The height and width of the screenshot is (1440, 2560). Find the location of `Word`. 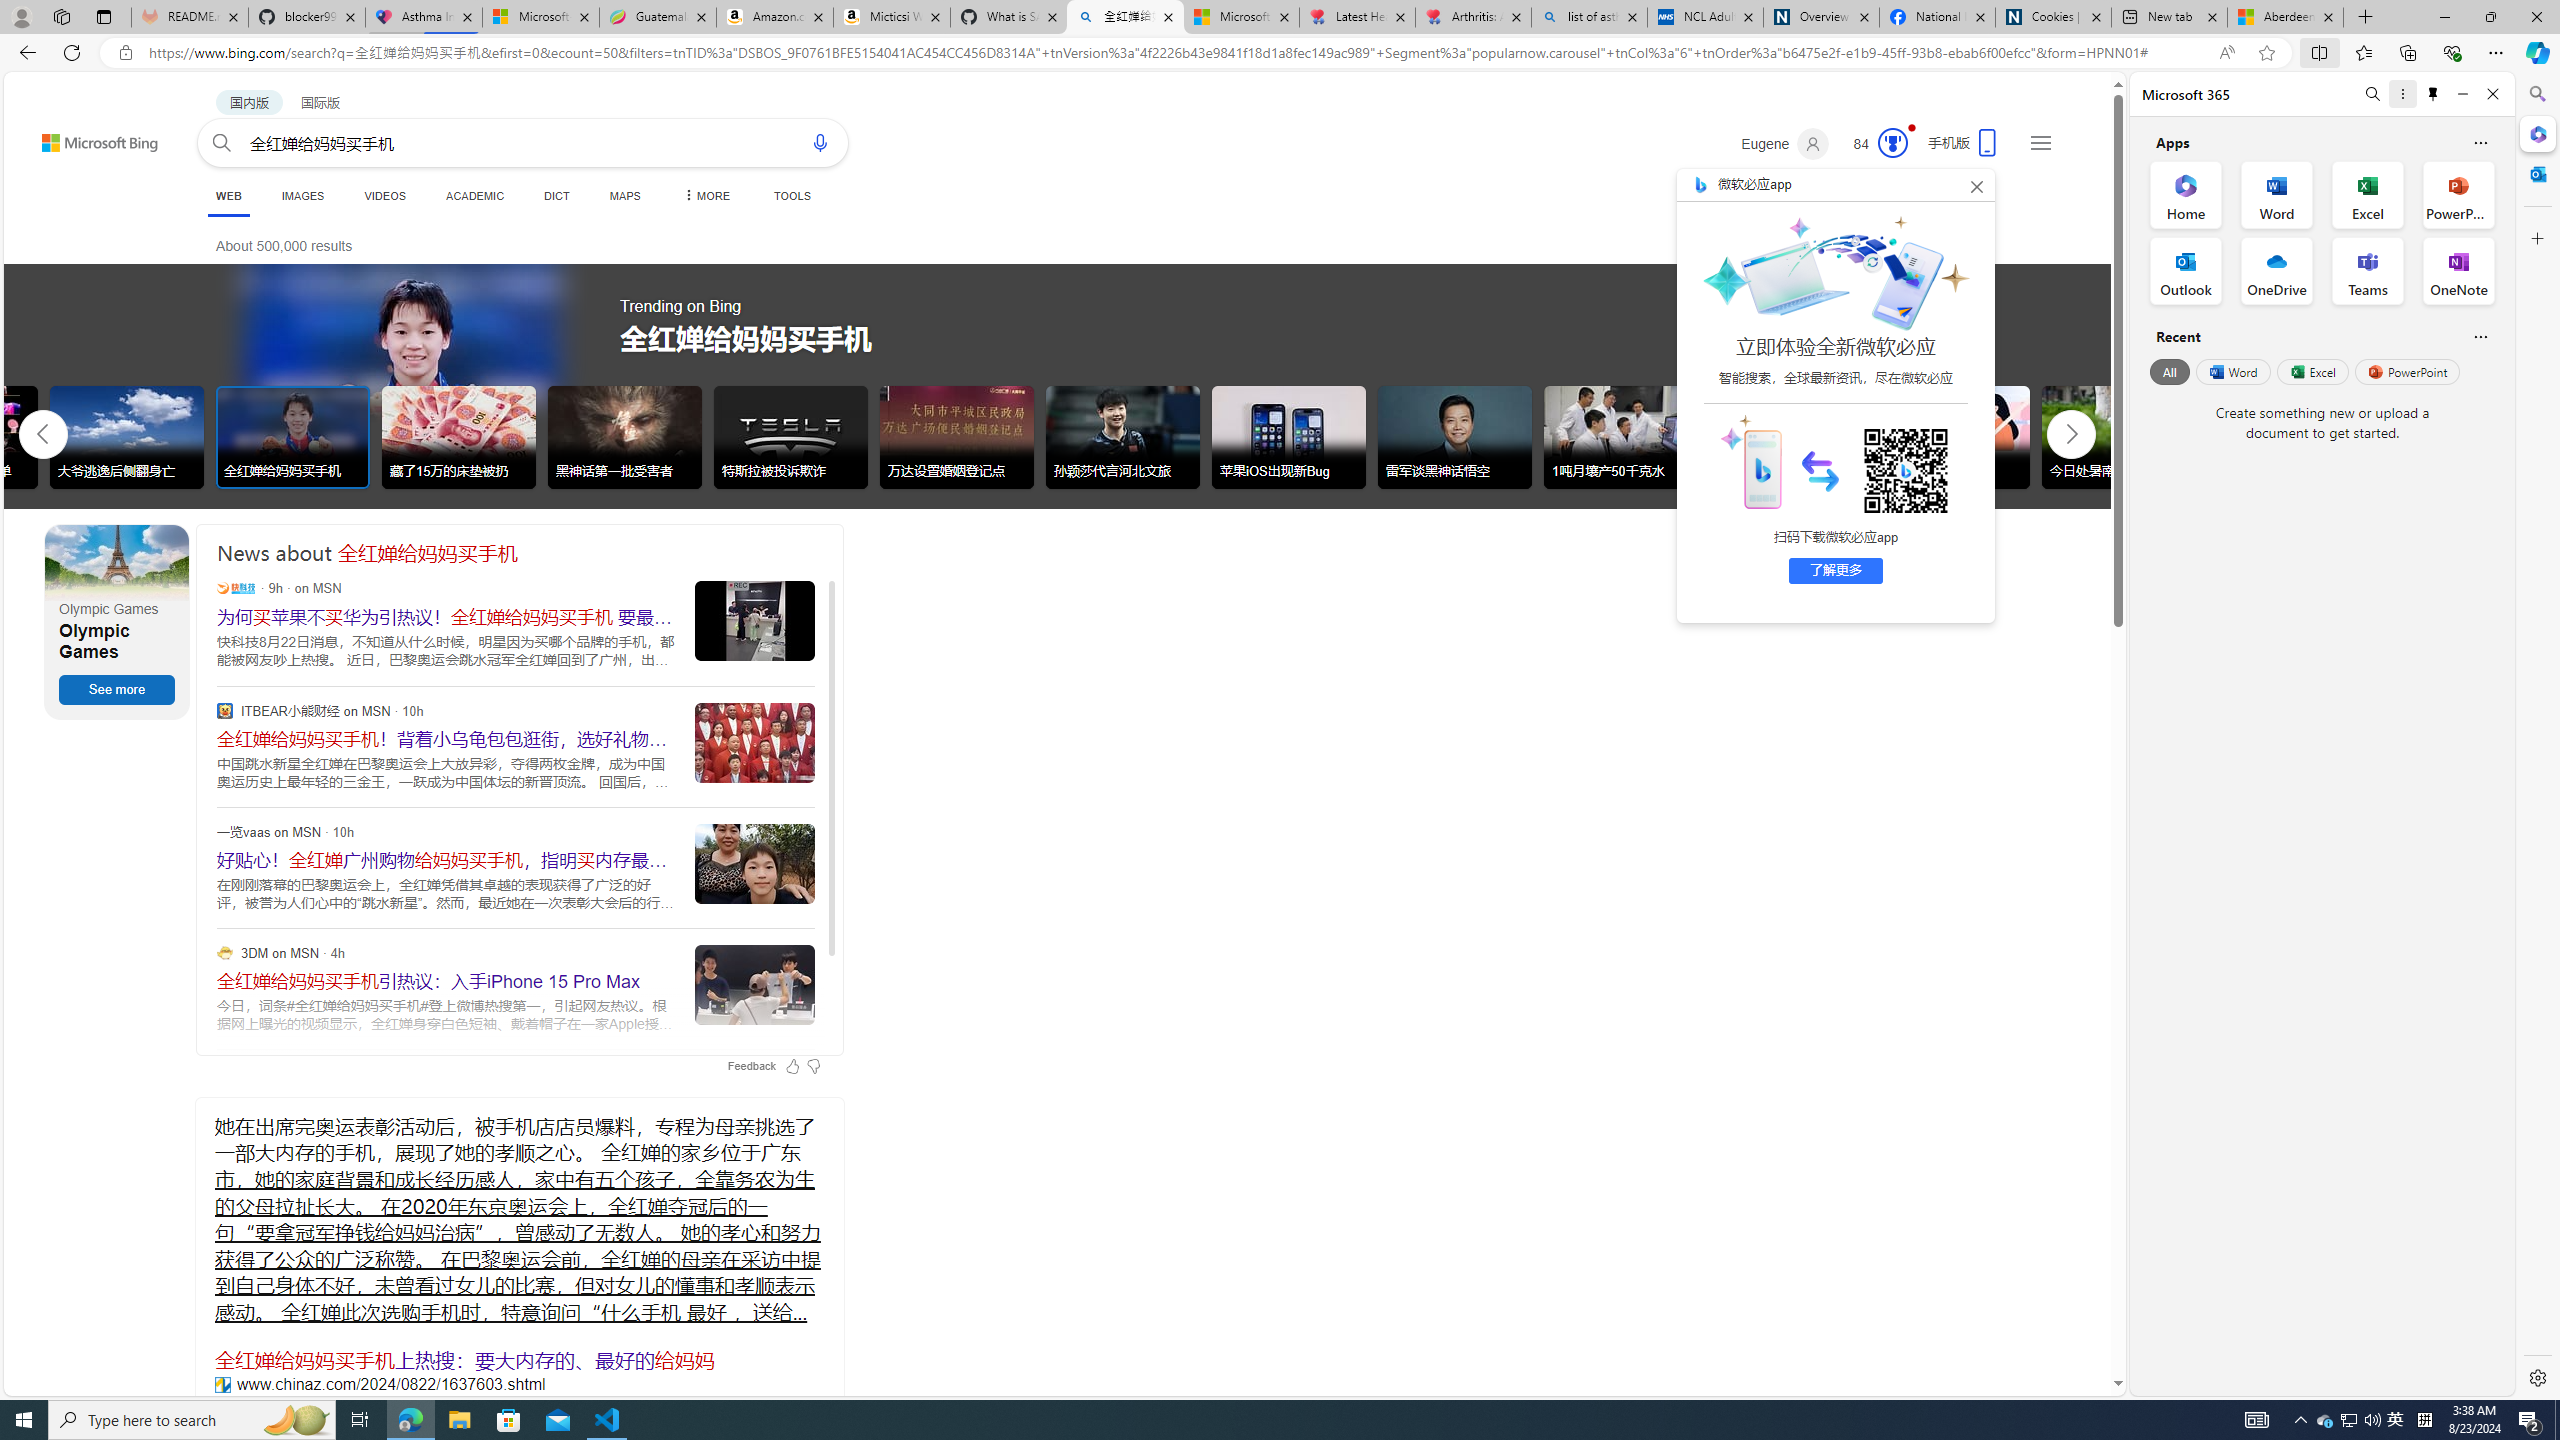

Word is located at coordinates (2232, 371).